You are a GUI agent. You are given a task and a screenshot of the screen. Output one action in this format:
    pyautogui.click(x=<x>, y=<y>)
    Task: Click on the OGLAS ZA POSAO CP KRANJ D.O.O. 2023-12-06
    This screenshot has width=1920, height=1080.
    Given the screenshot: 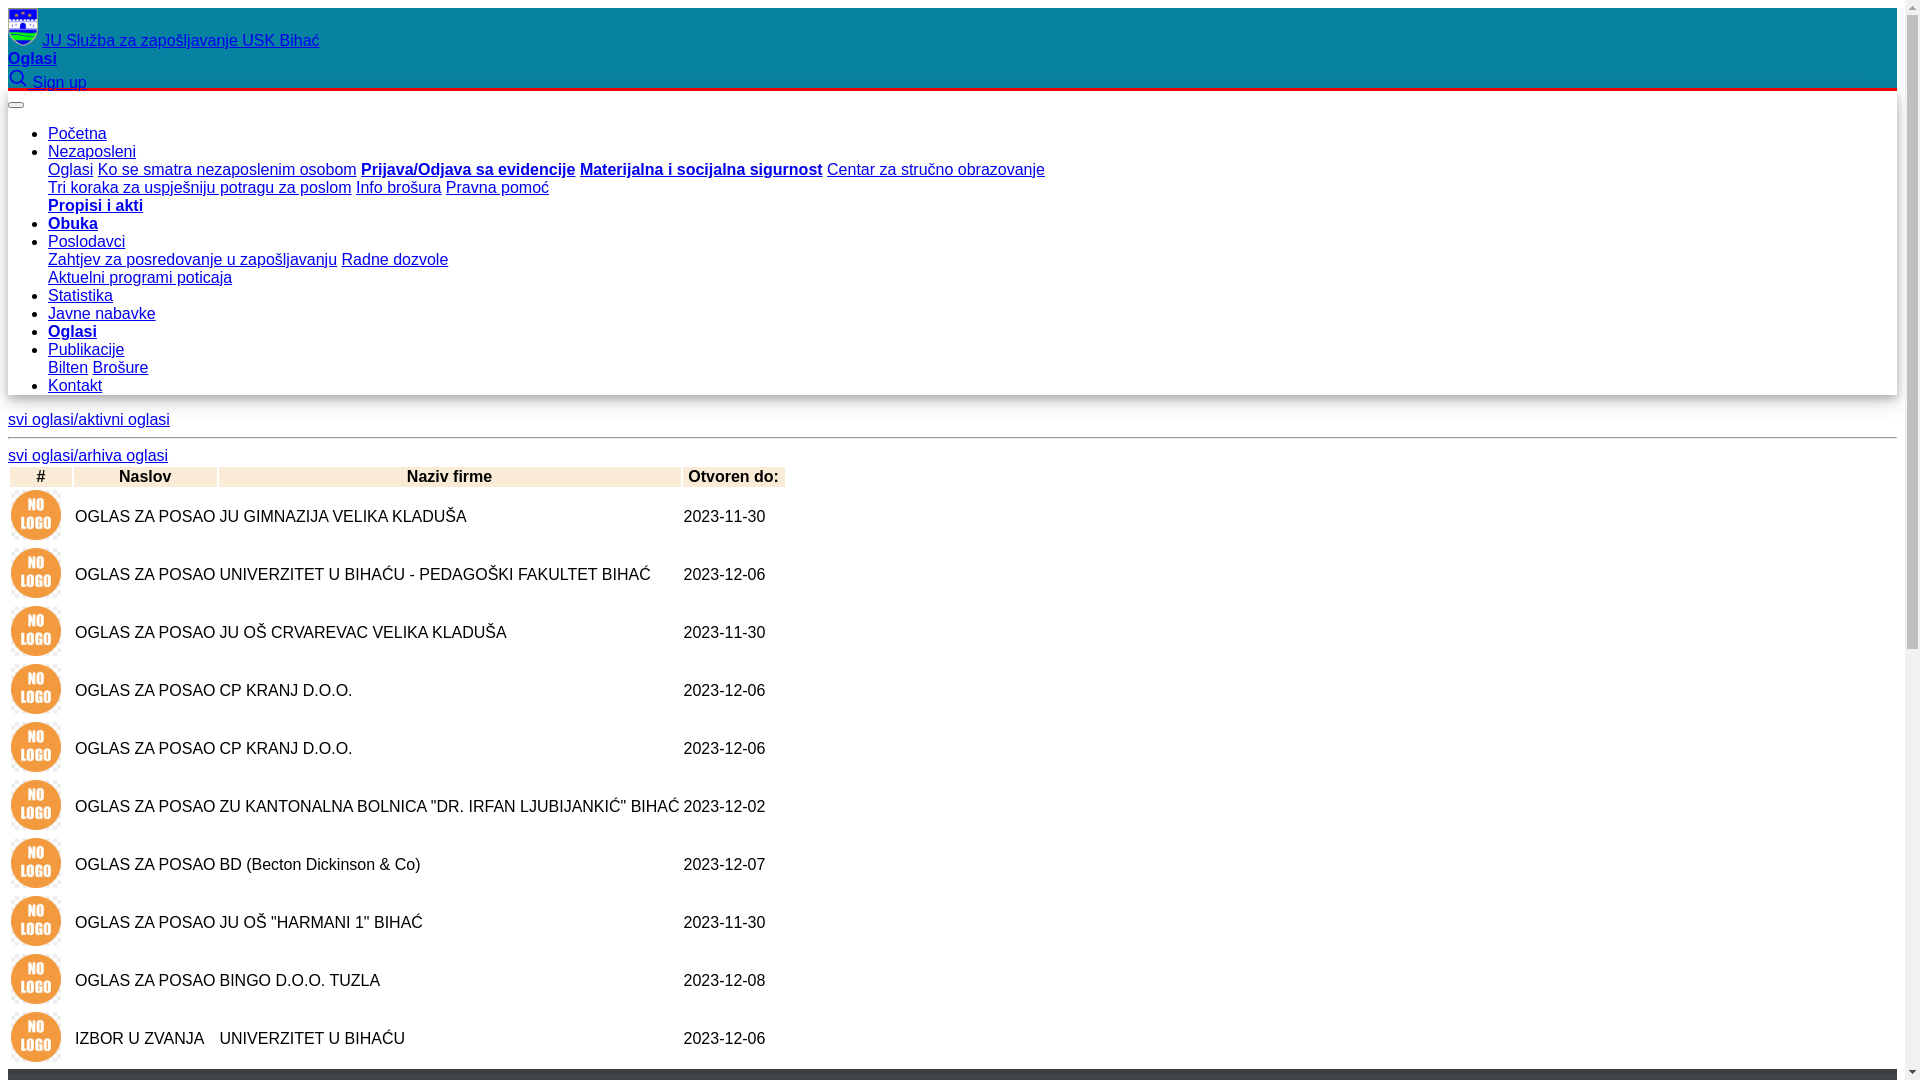 What is the action you would take?
    pyautogui.click(x=398, y=749)
    